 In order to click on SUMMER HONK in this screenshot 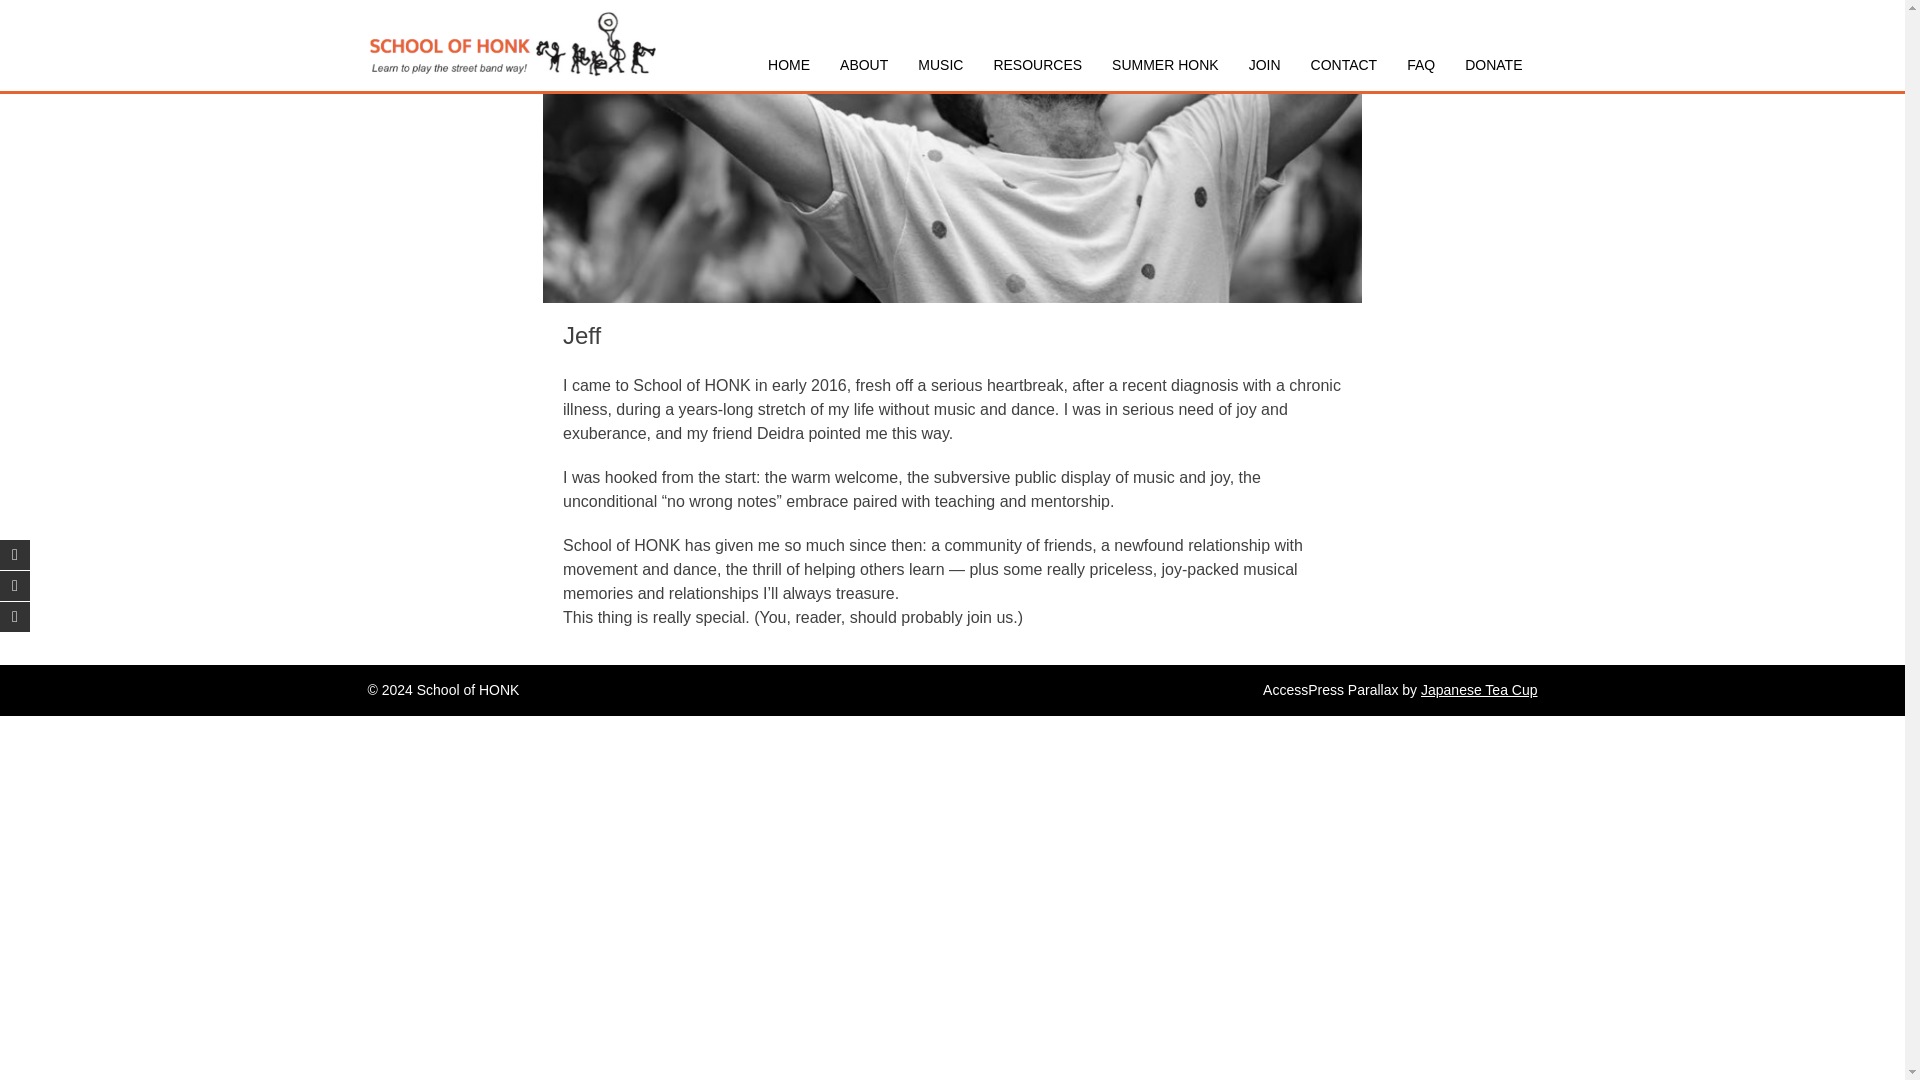, I will do `click(1165, 65)`.